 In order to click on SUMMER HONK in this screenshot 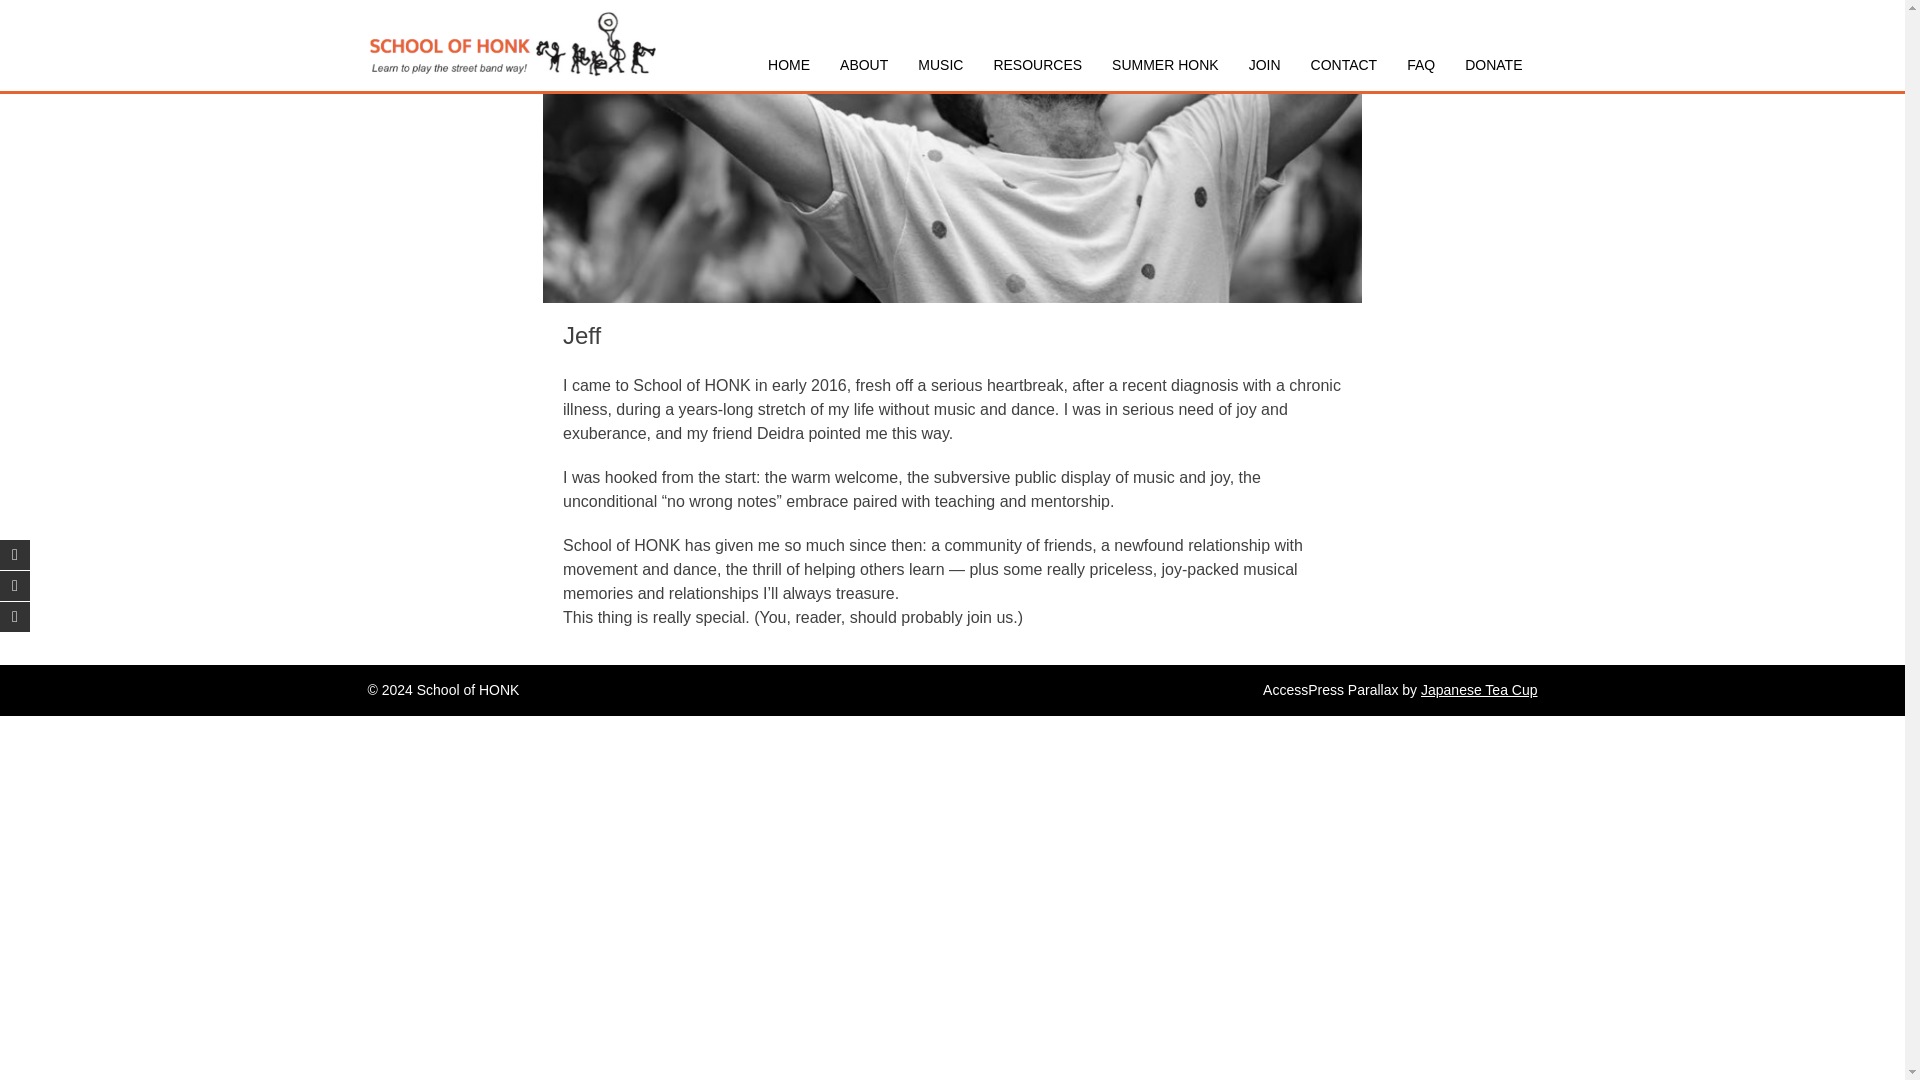, I will do `click(1165, 65)`.